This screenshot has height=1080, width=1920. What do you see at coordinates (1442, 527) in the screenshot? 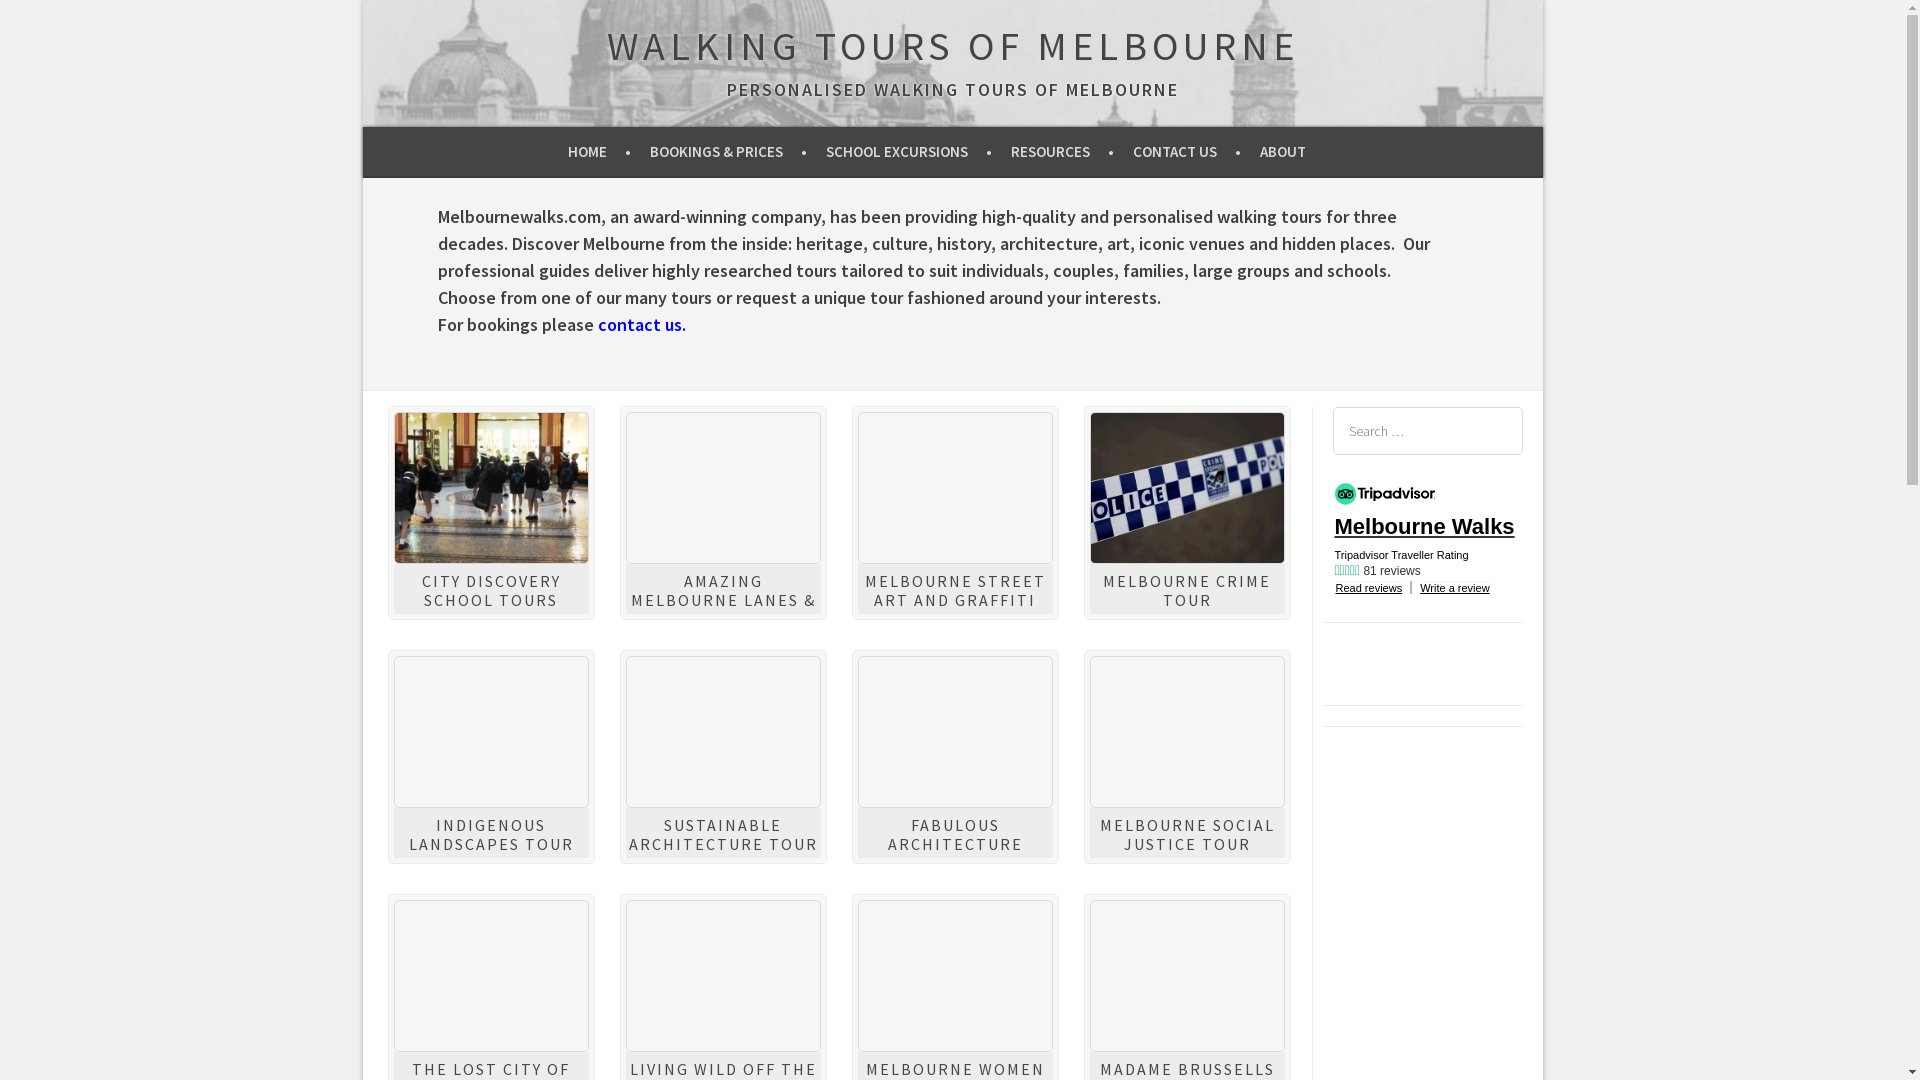
I see `Melbourne Walks` at bounding box center [1442, 527].